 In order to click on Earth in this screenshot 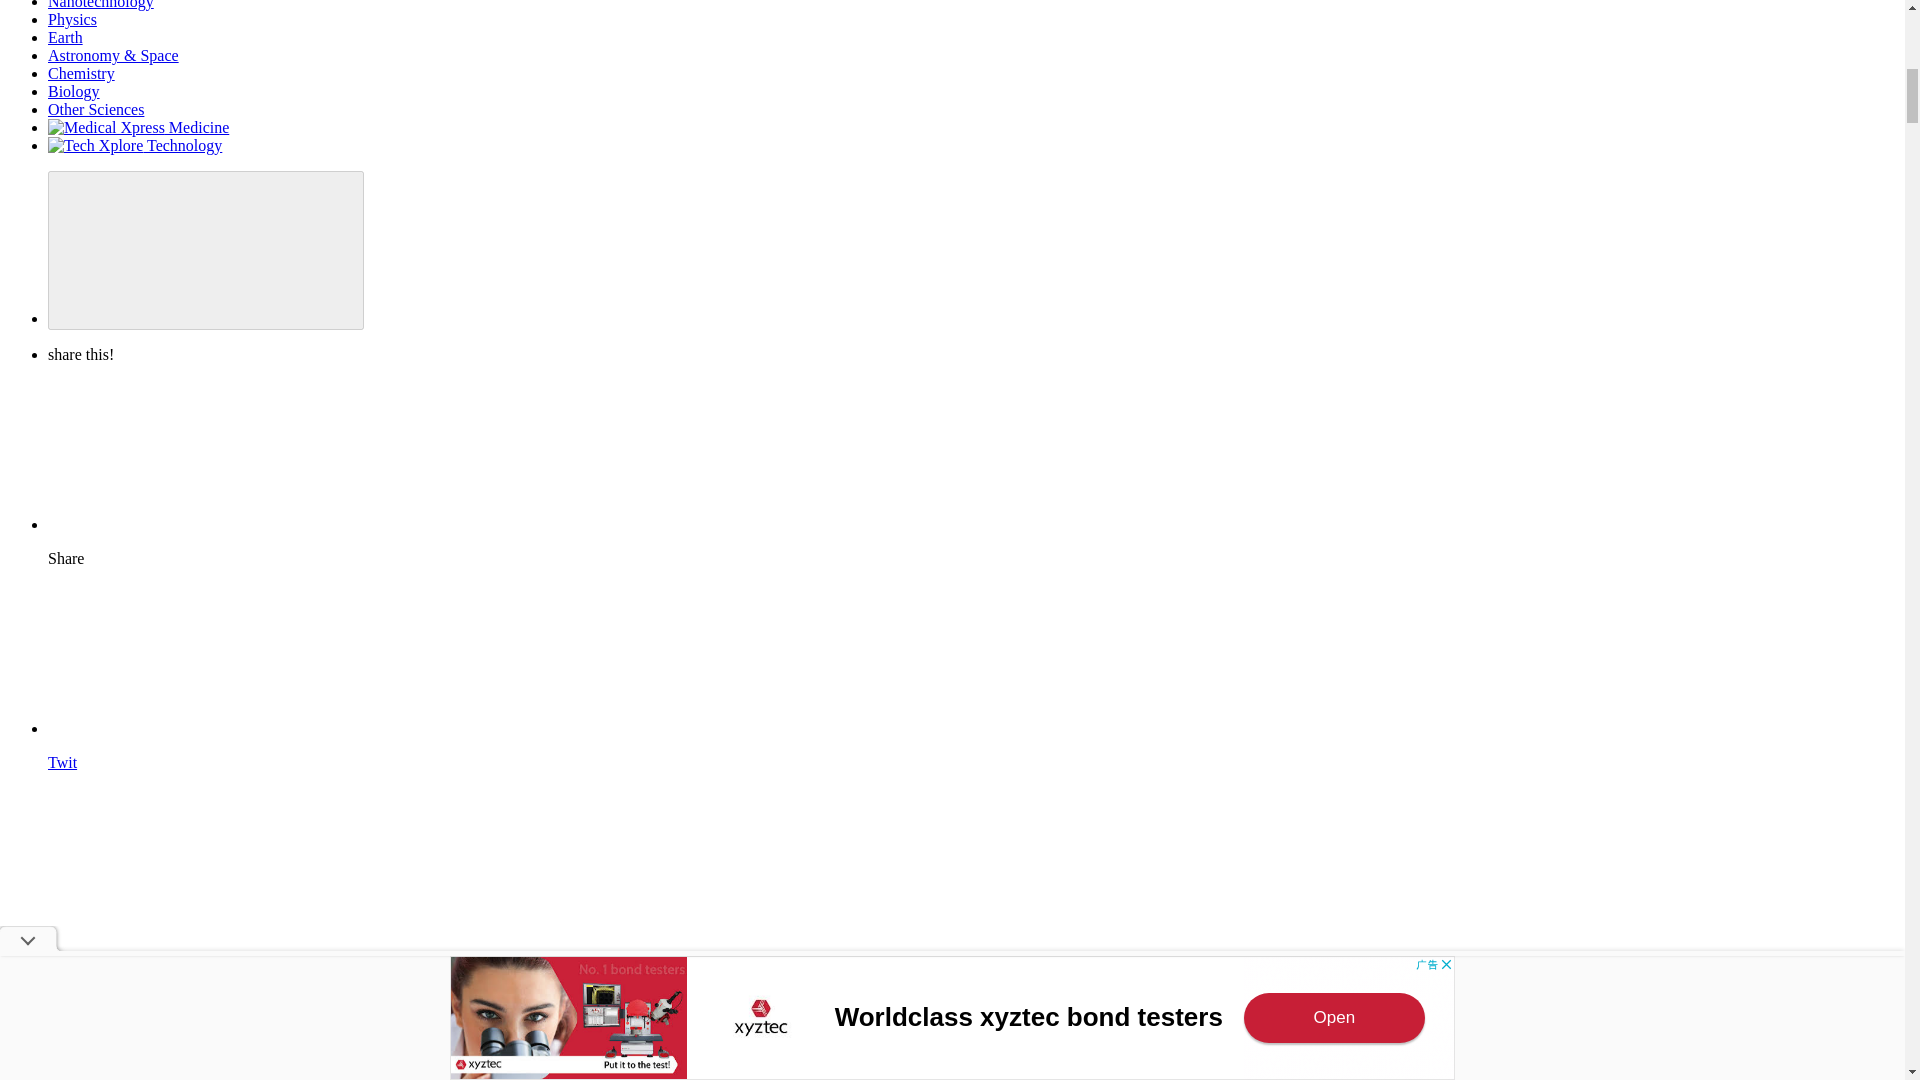, I will do `click(65, 38)`.